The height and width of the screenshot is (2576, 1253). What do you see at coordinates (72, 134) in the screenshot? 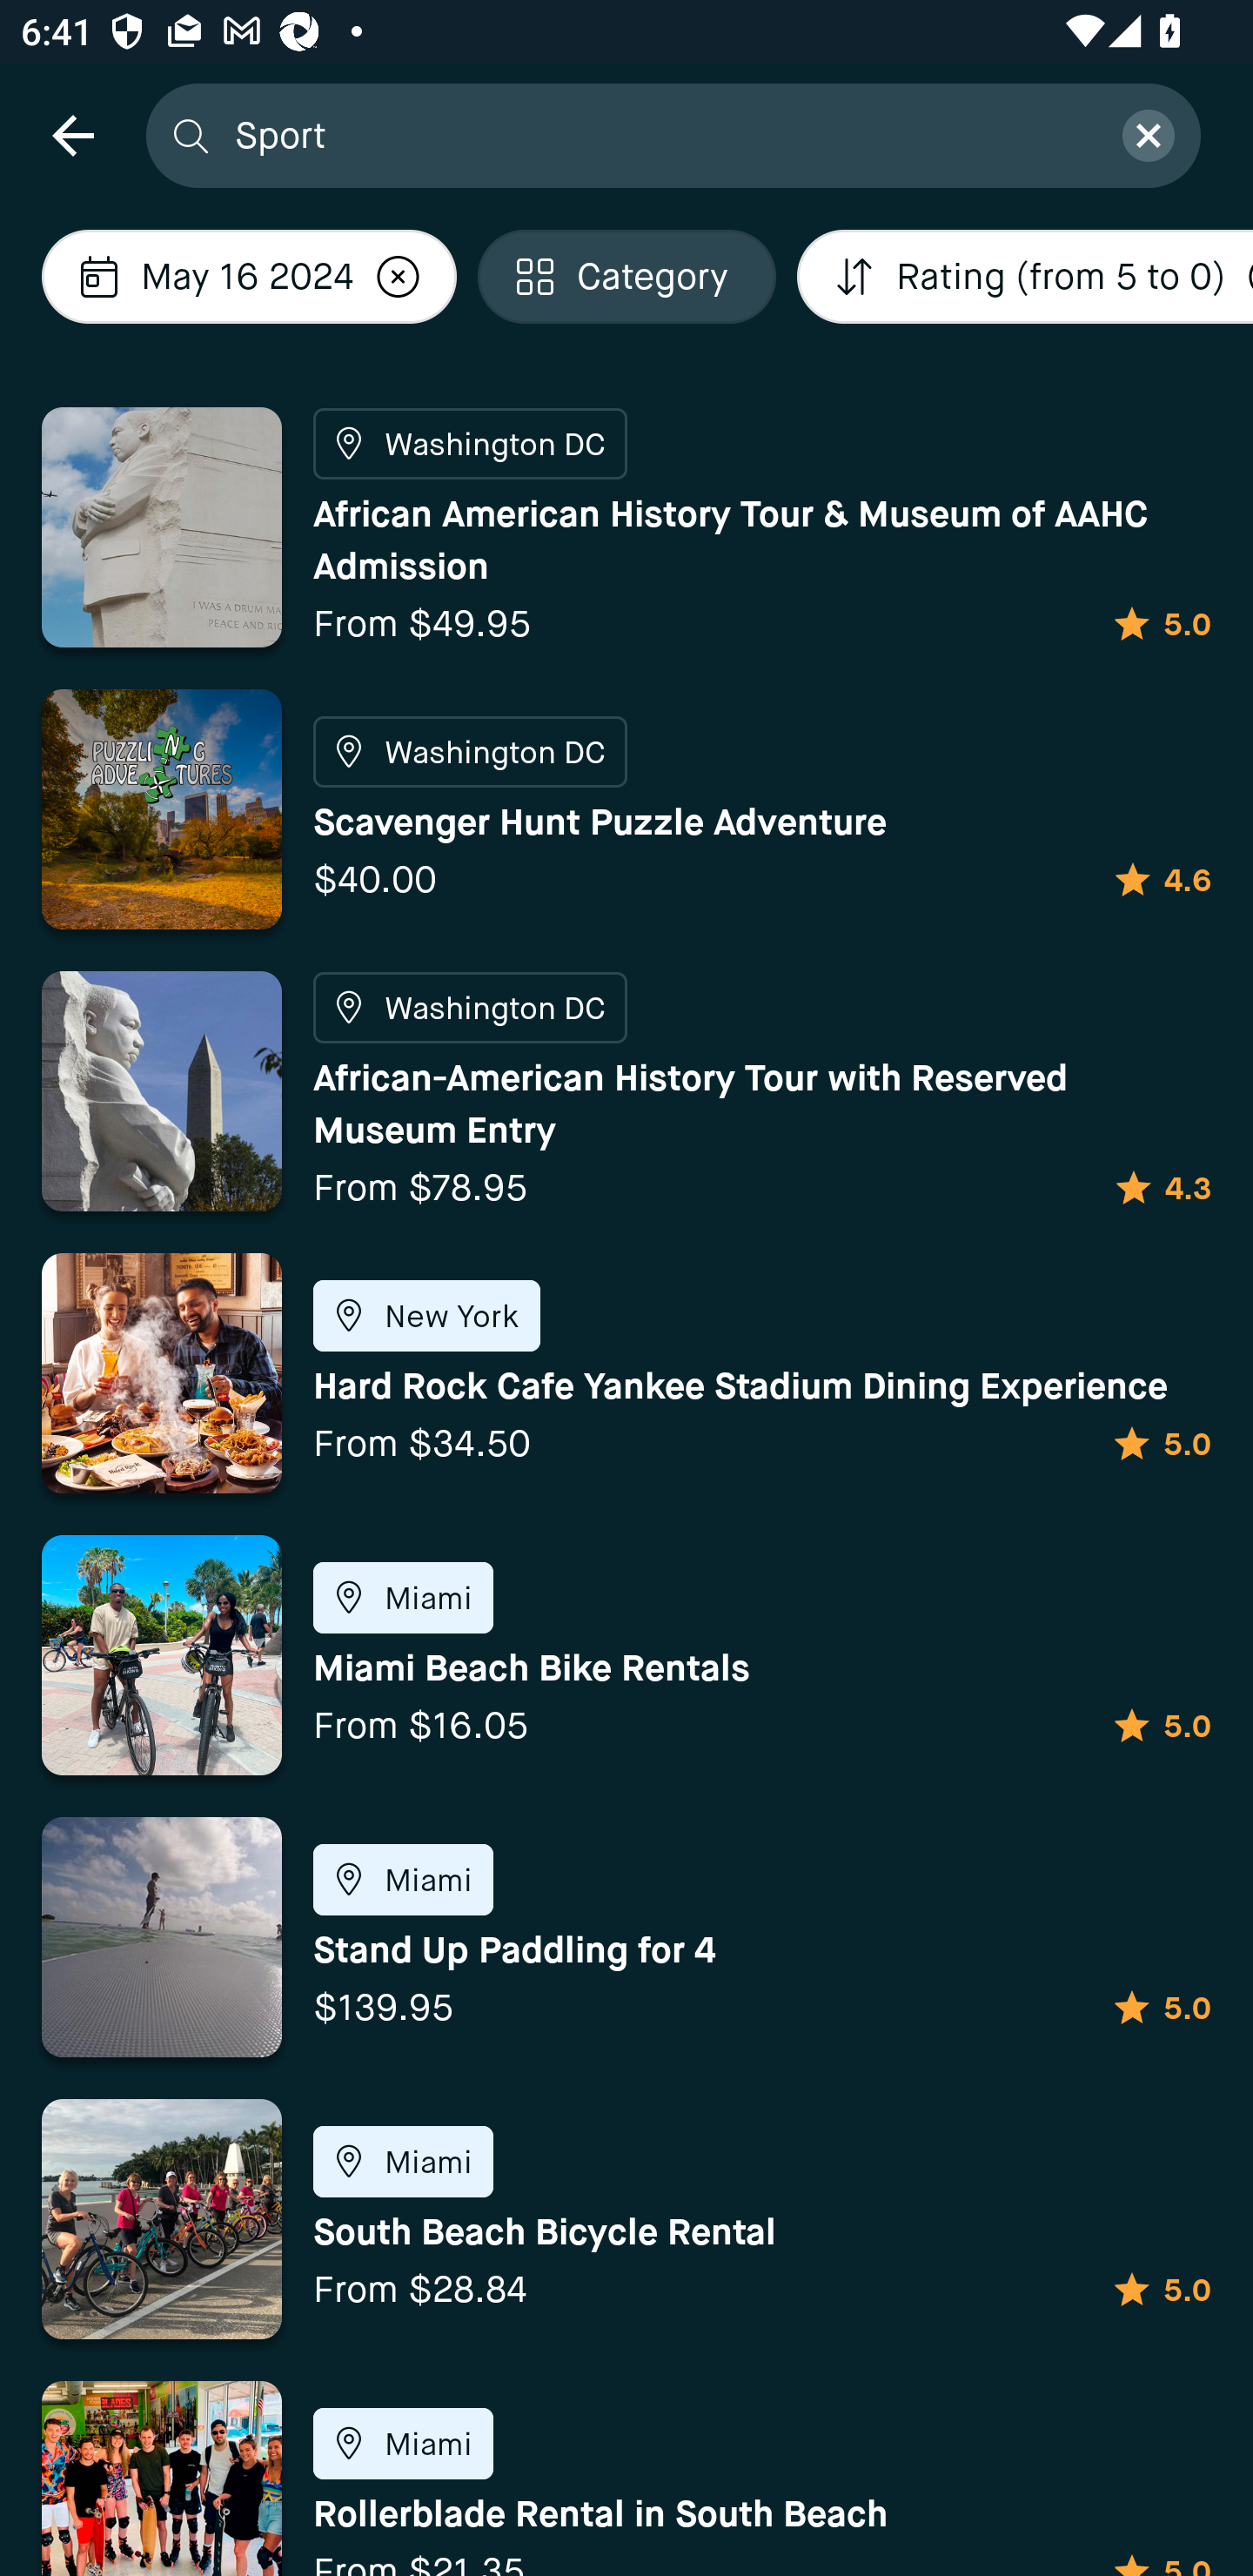
I see `navigation icon` at bounding box center [72, 134].